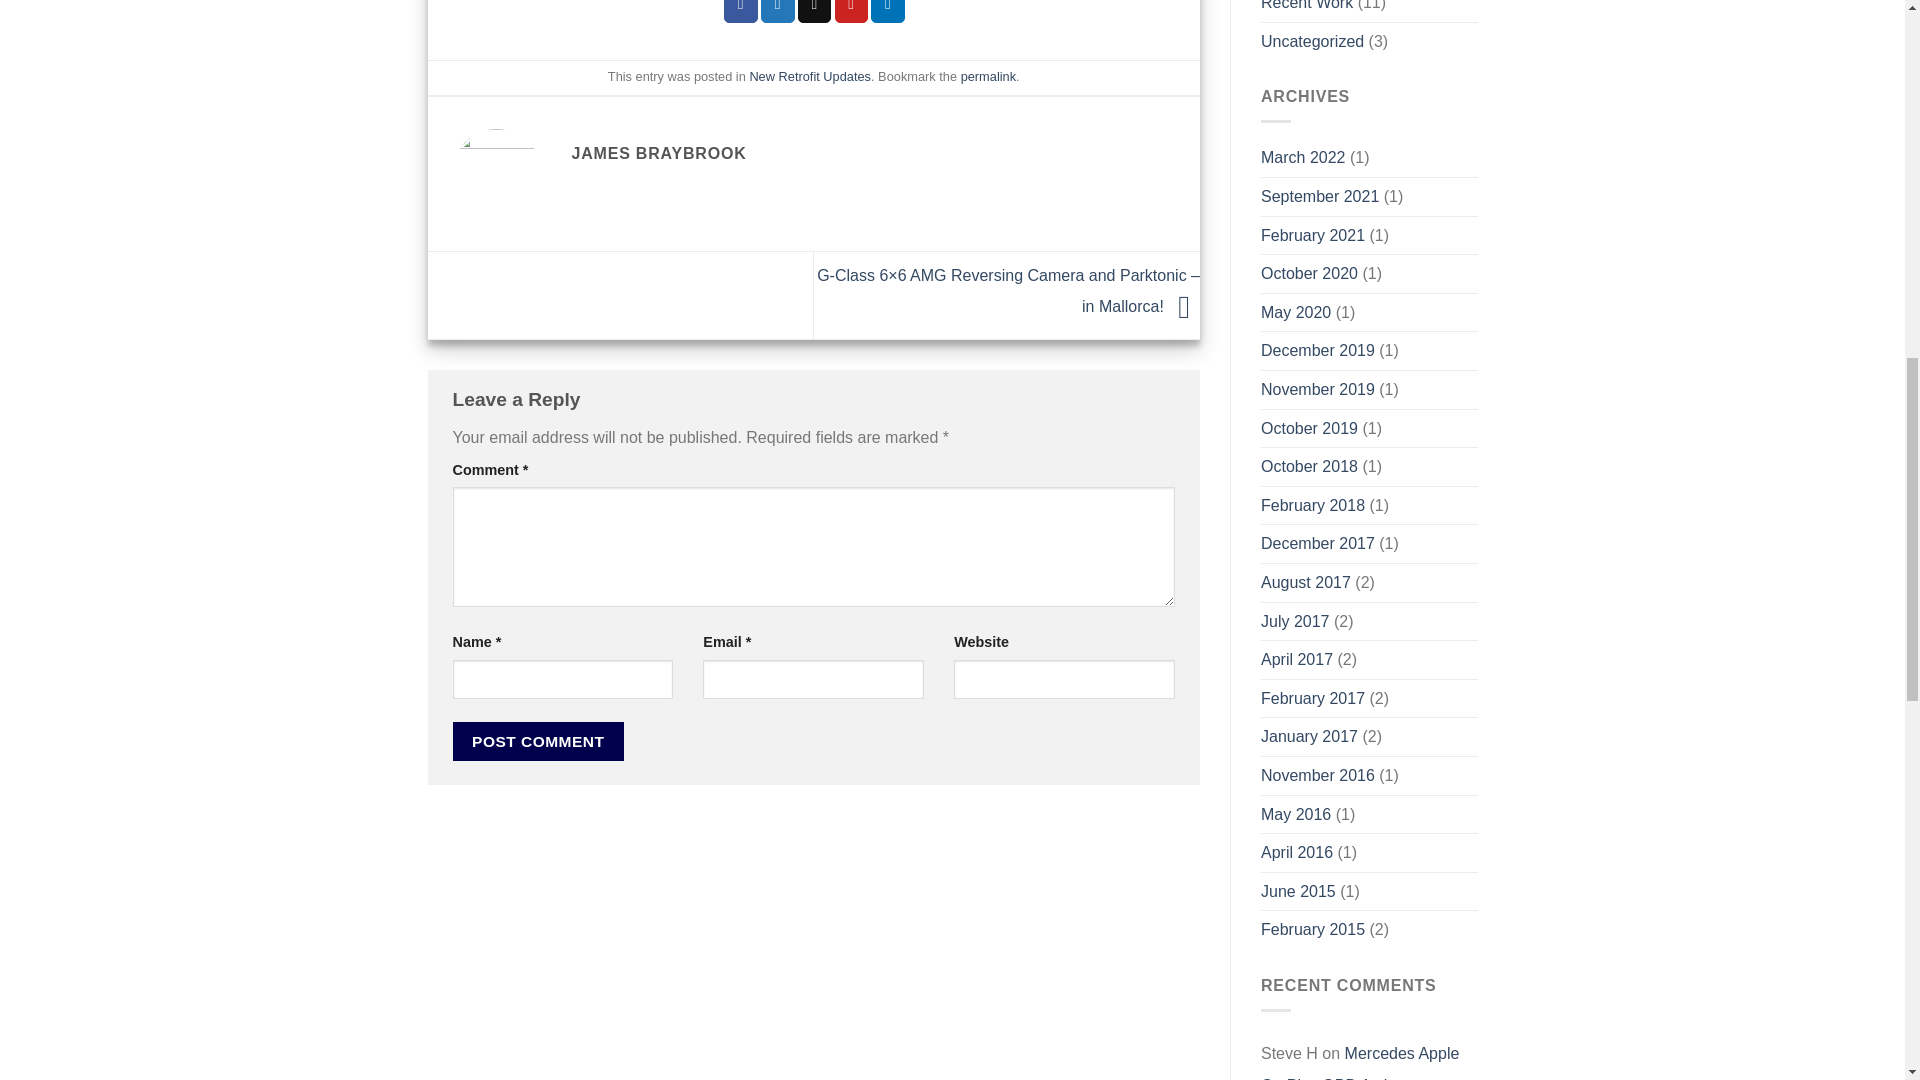 The height and width of the screenshot is (1080, 1920). I want to click on Pin on Pinterest, so click(852, 11).